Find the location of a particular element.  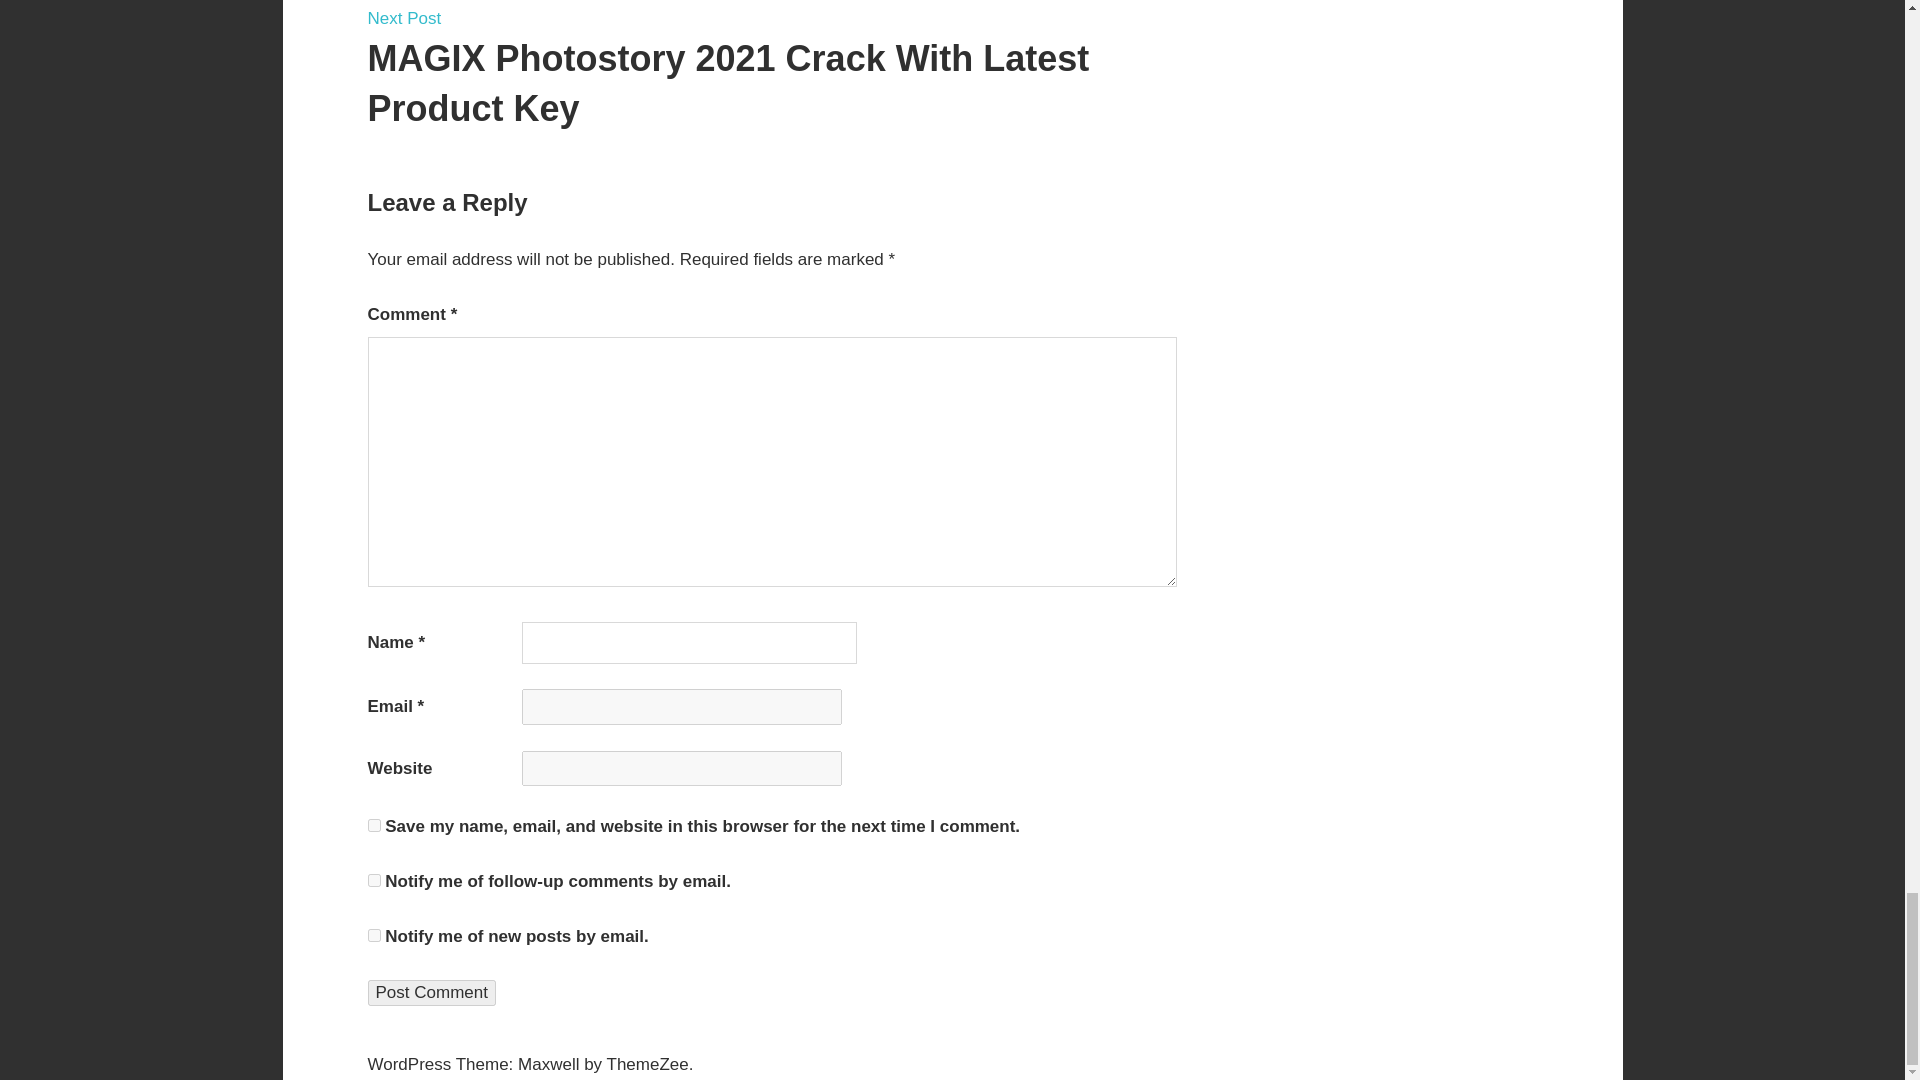

yes is located at coordinates (374, 824).